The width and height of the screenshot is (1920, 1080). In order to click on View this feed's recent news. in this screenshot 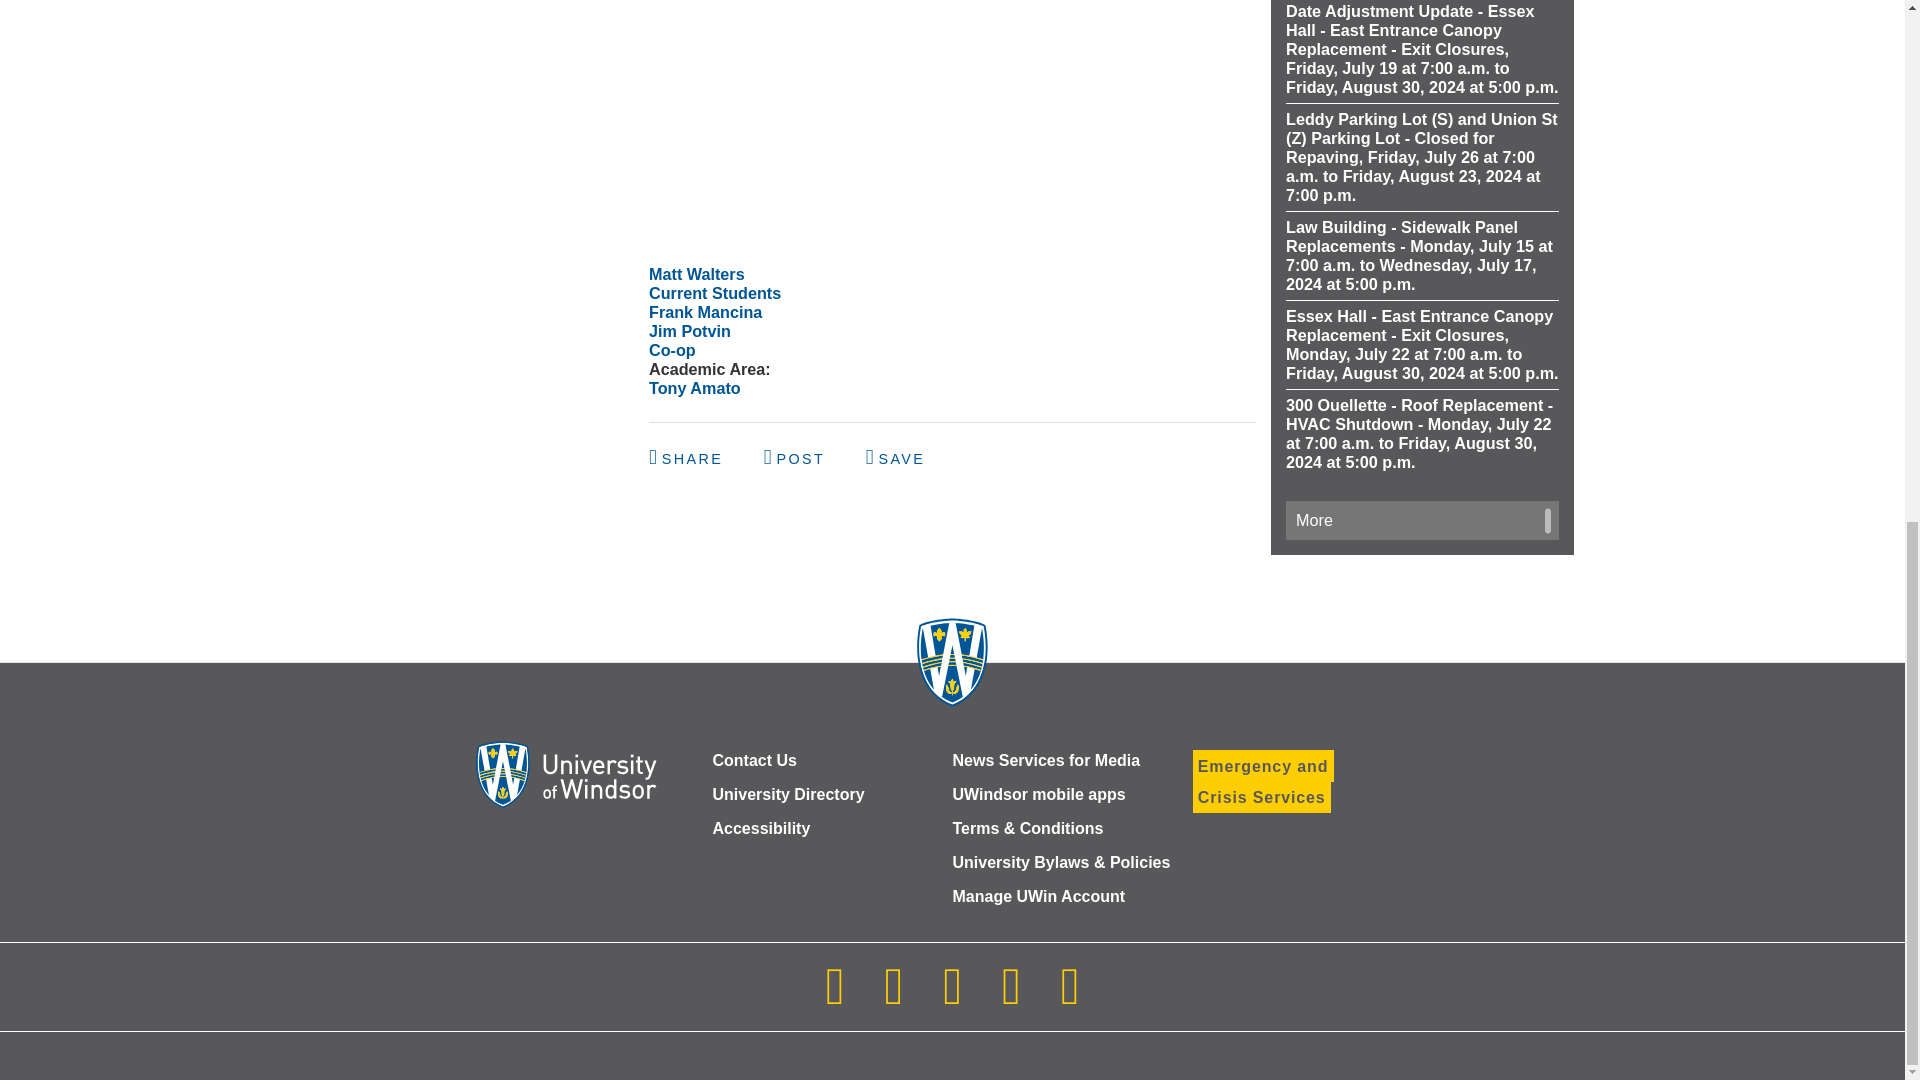, I will do `click(1422, 520)`.